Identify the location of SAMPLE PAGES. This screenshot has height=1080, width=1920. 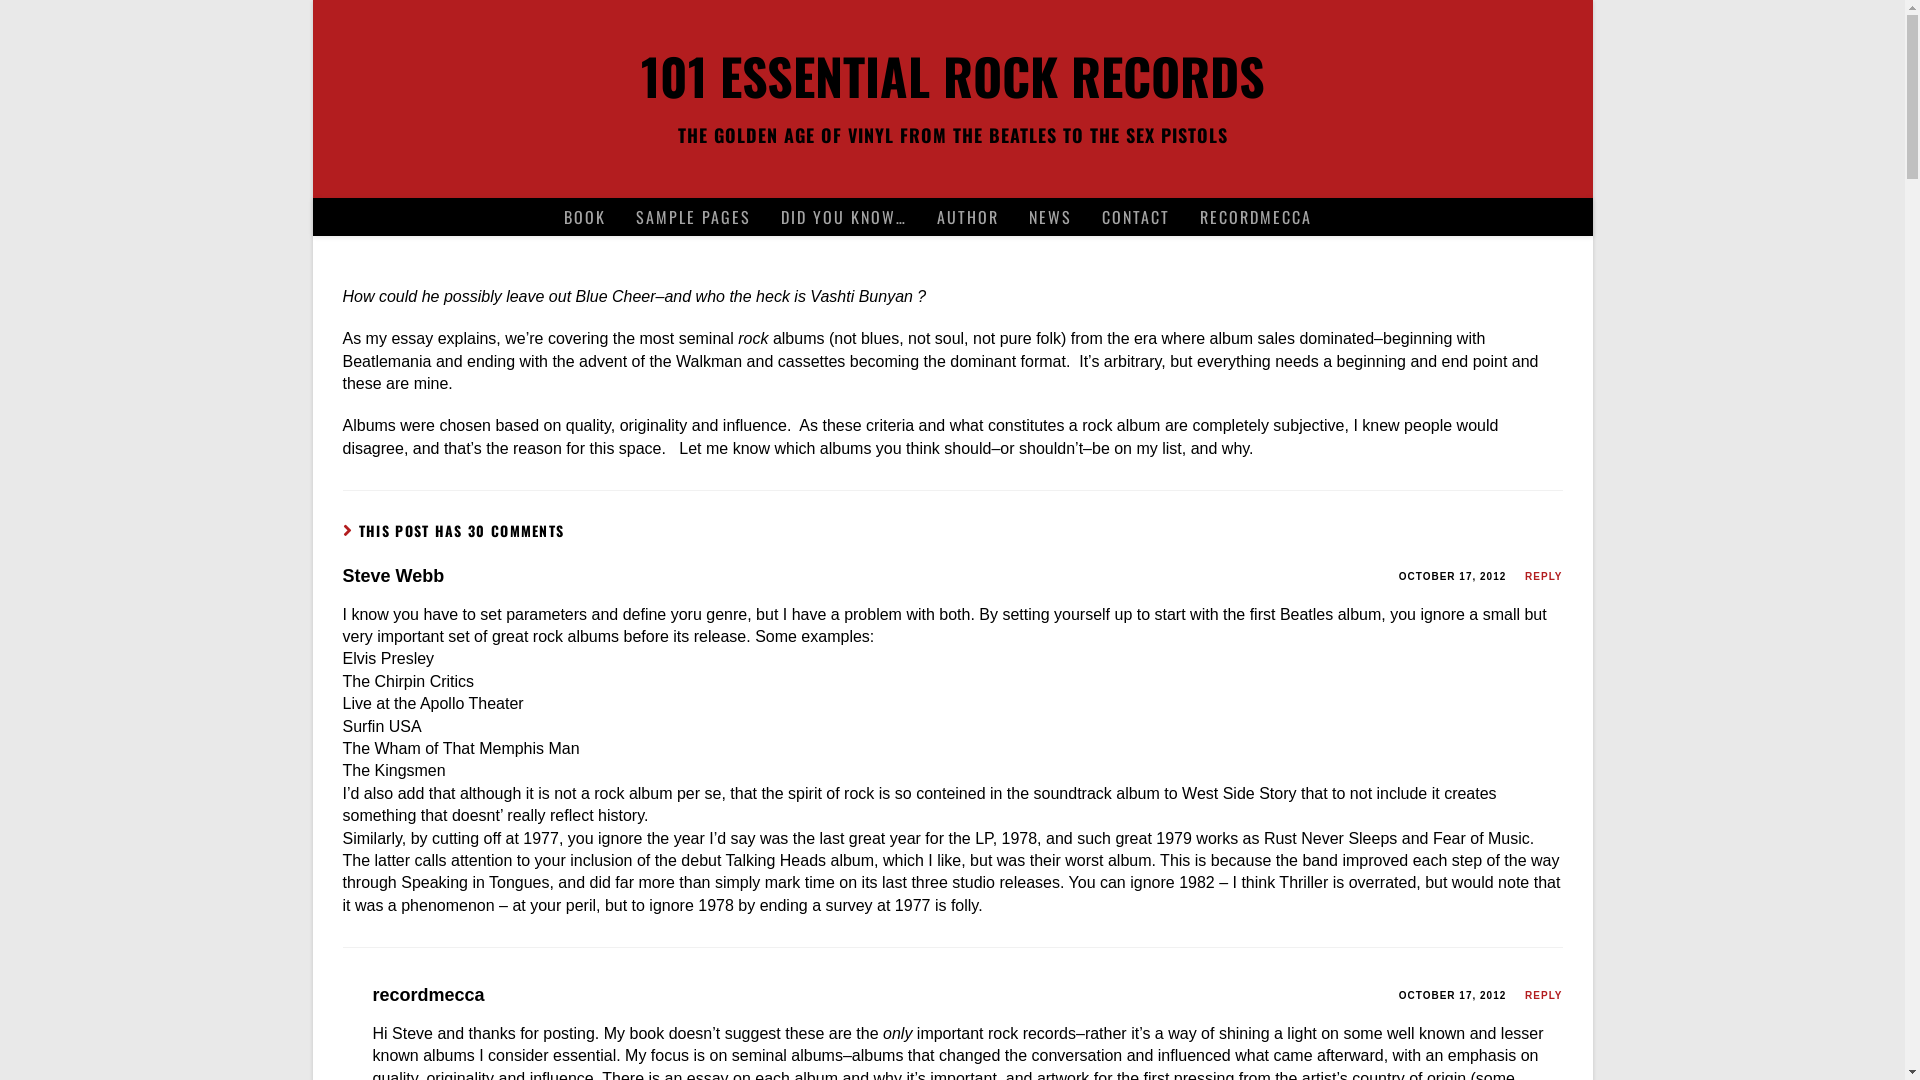
(692, 217).